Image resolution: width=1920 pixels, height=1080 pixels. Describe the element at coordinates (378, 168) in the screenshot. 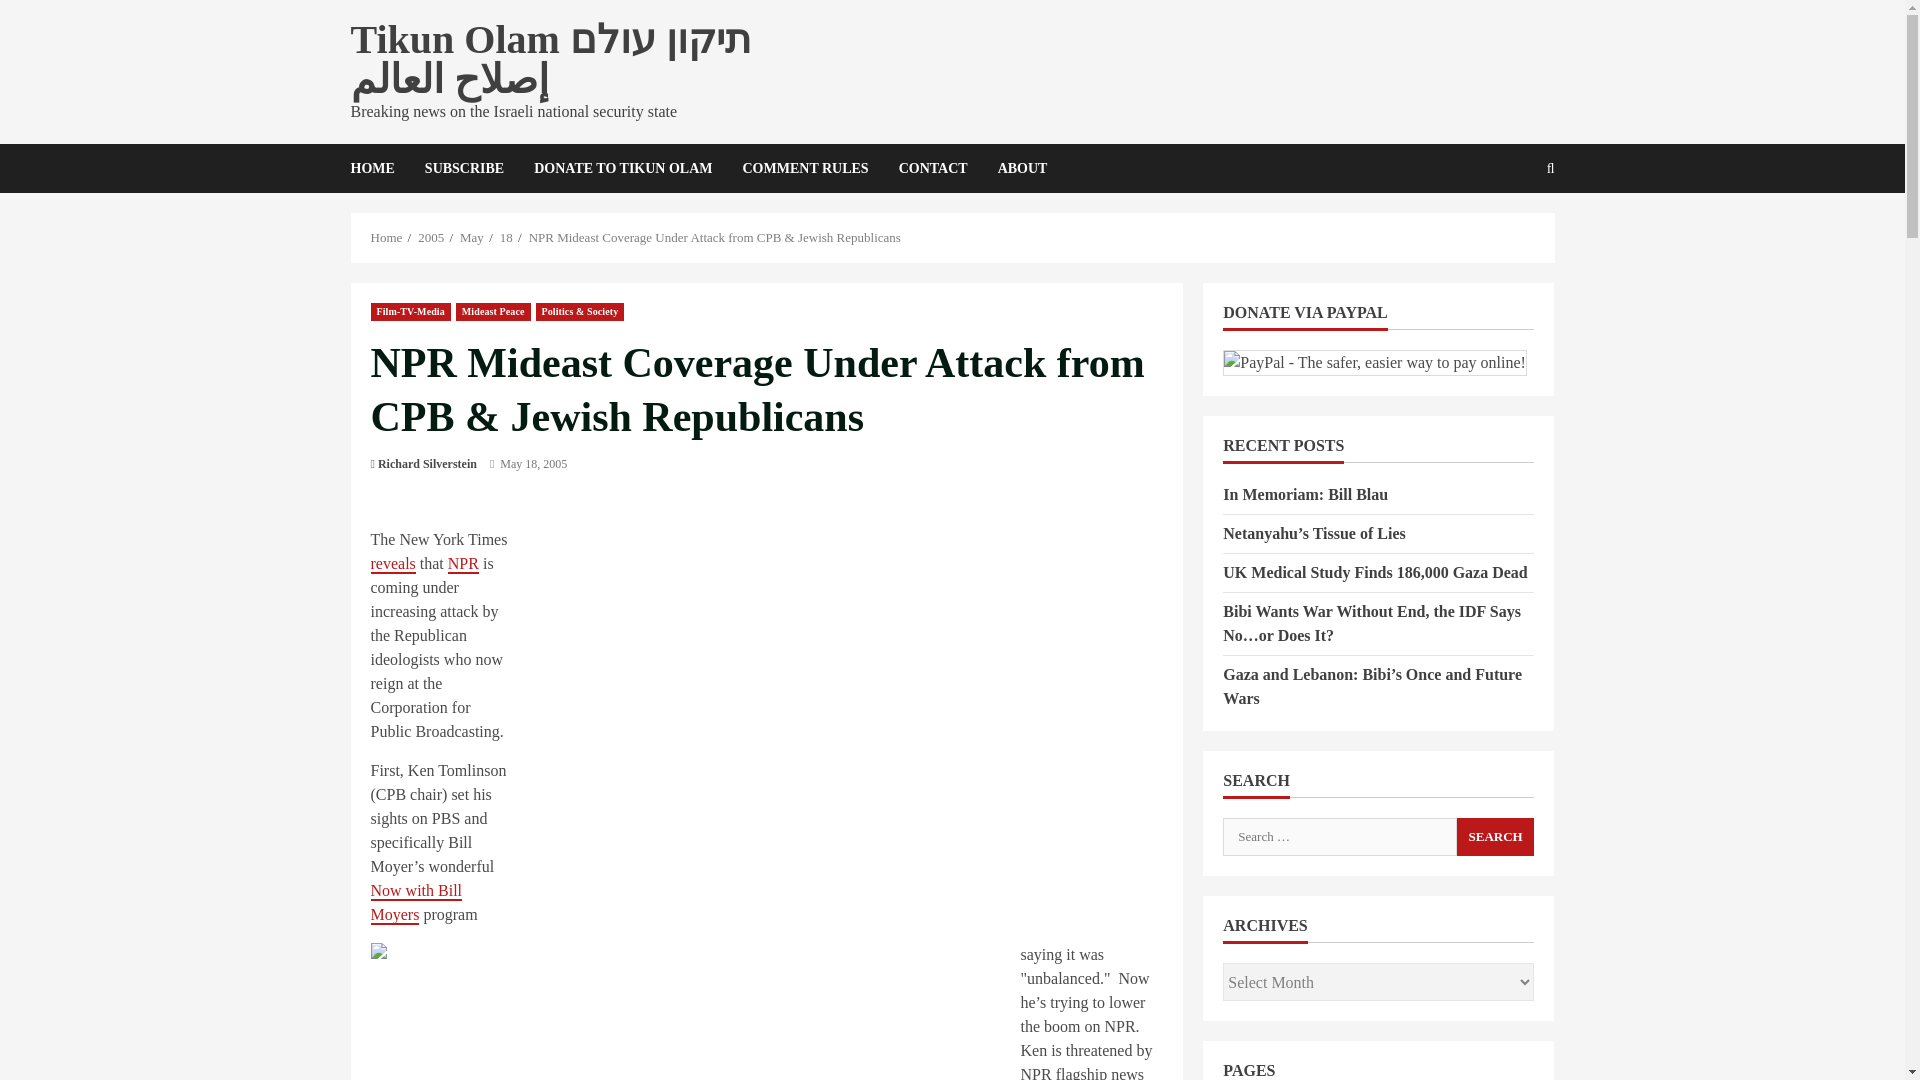

I see `HOME` at that location.